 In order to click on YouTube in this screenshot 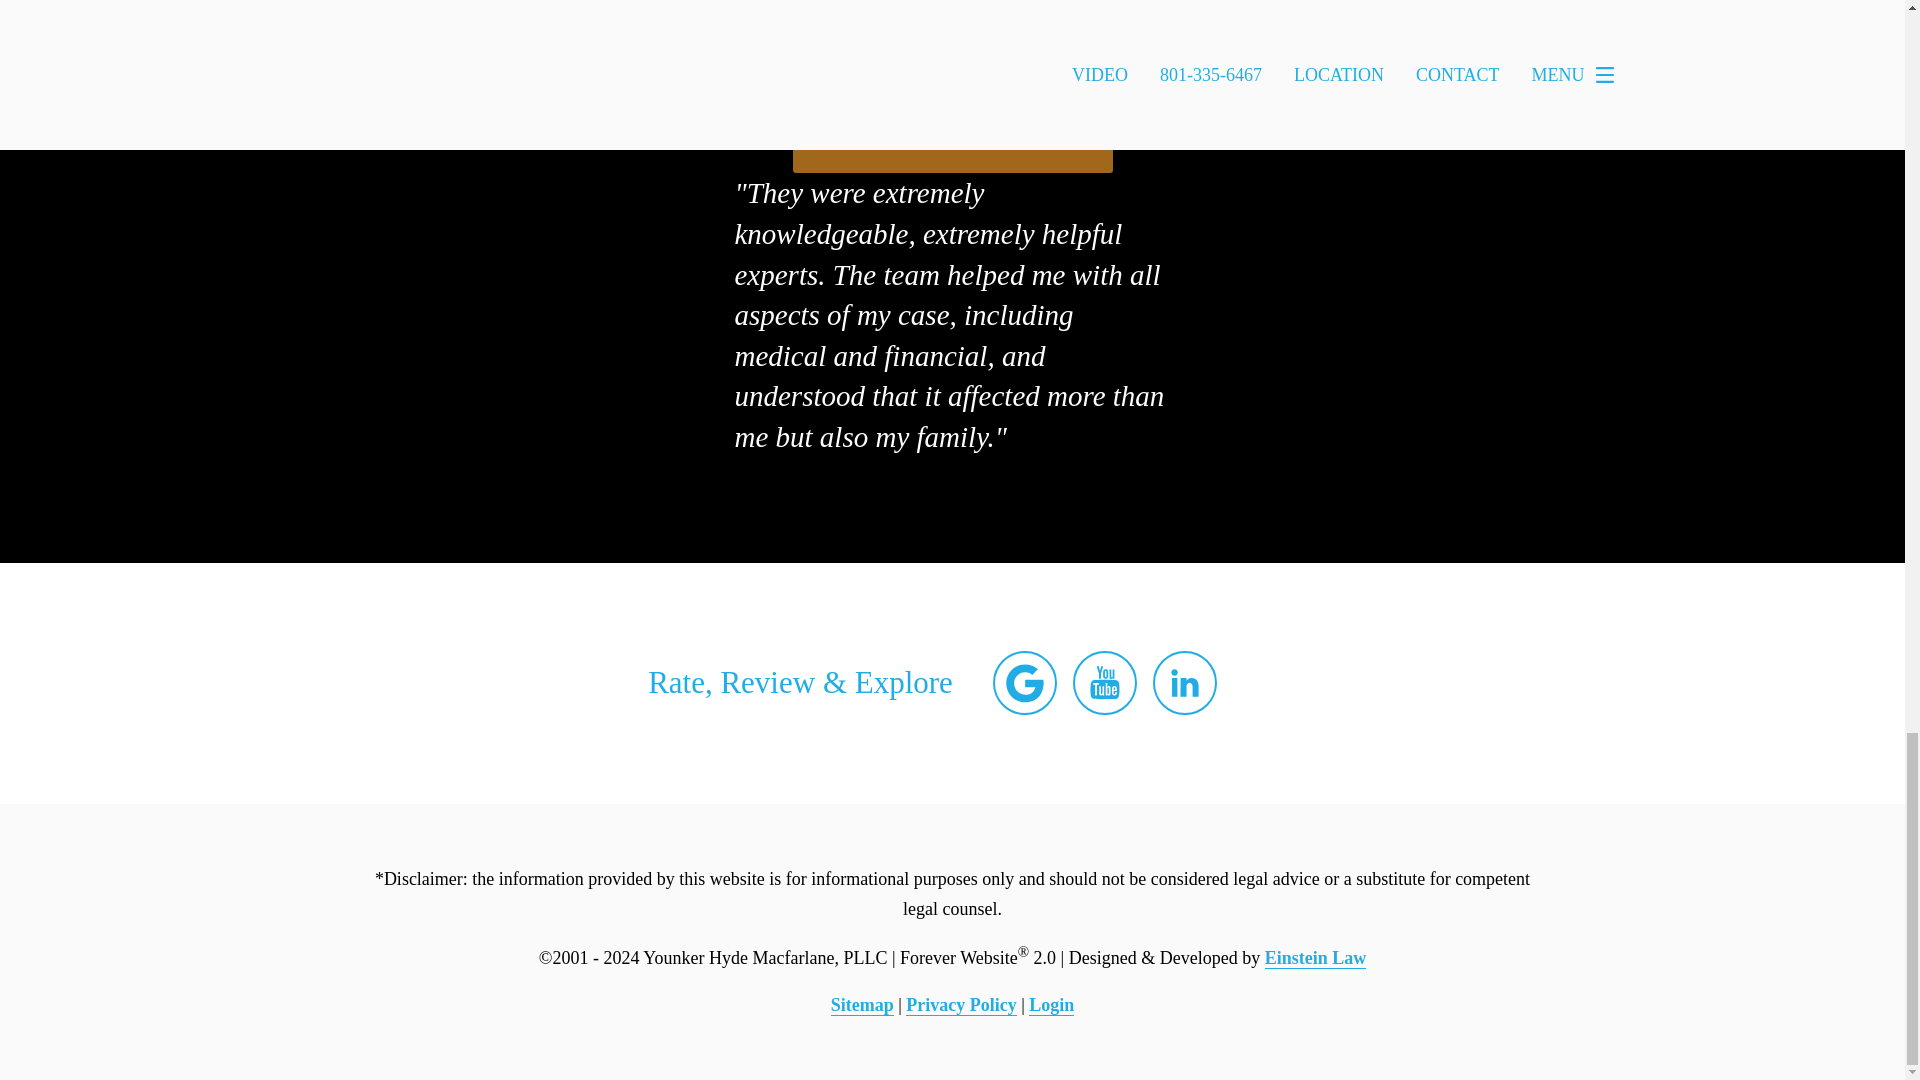, I will do `click(1104, 682)`.